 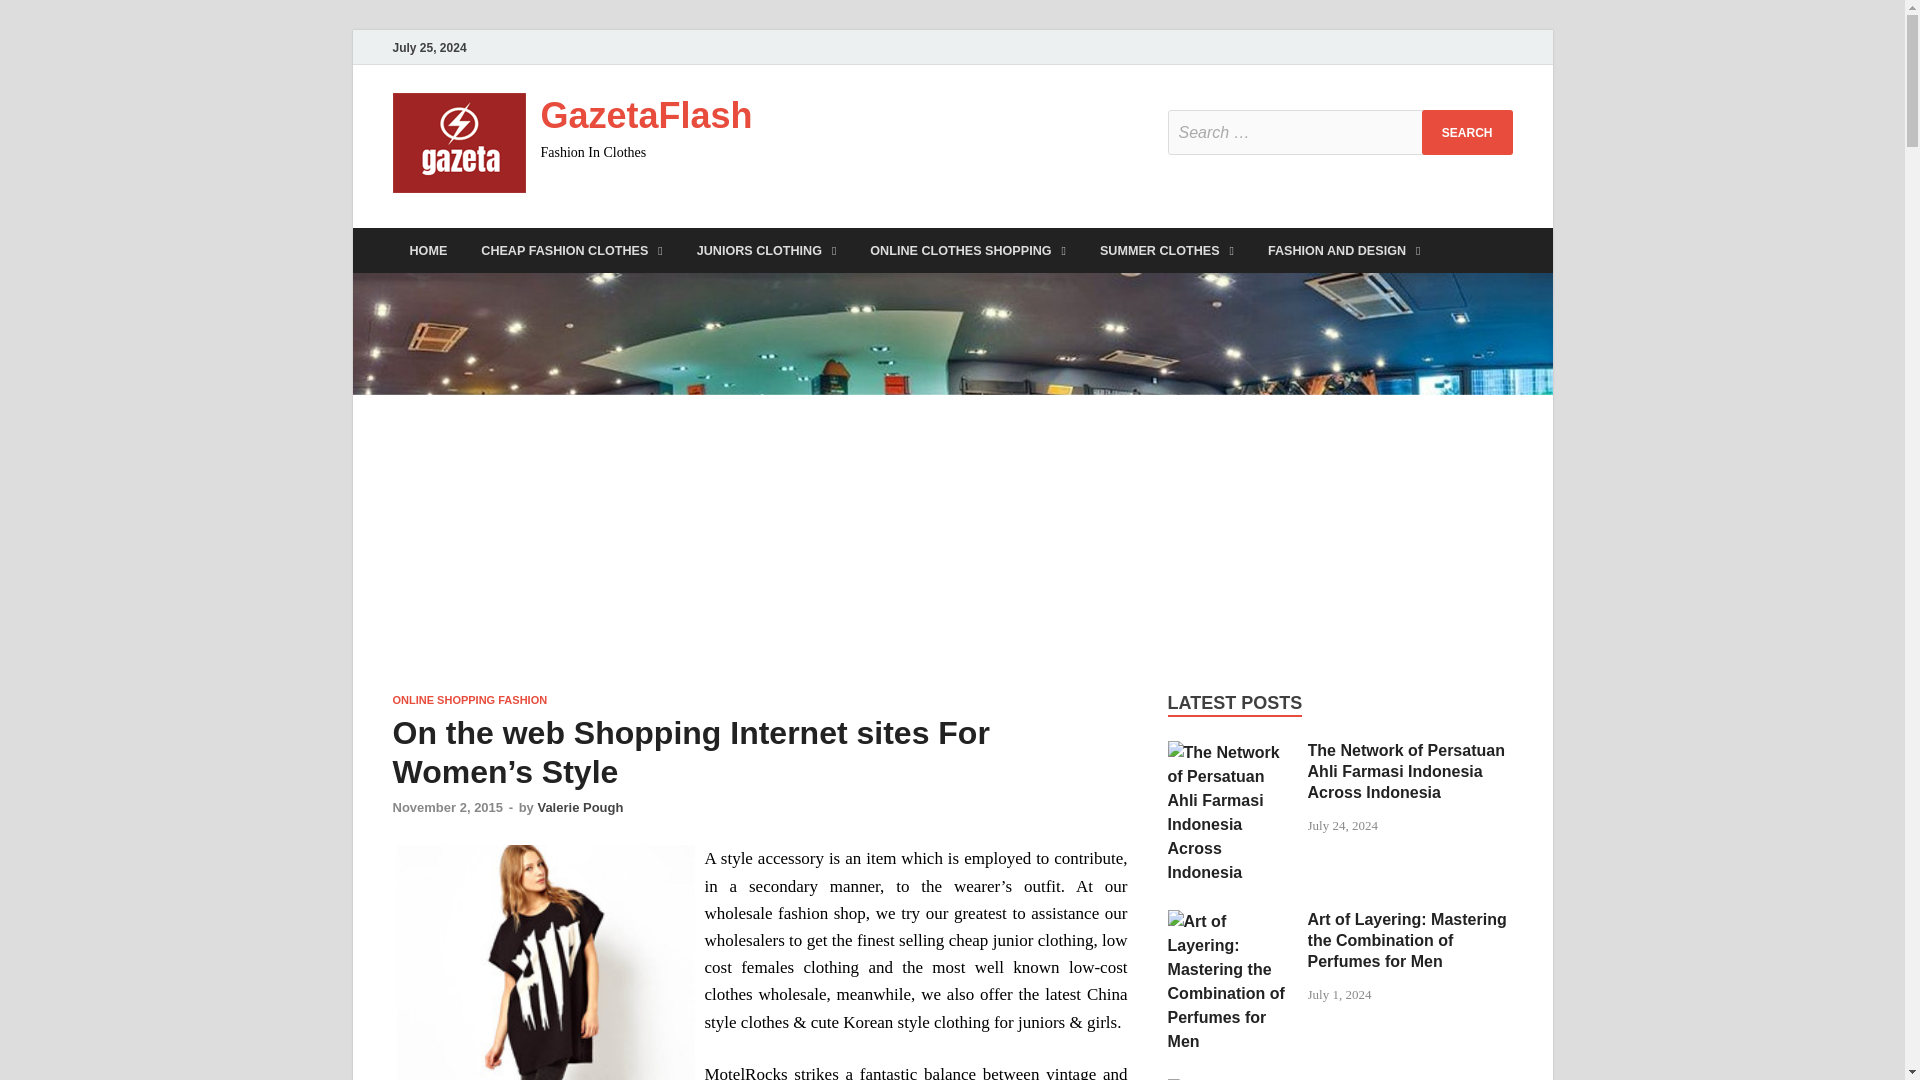 What do you see at coordinates (1166, 250) in the screenshot?
I see `SUMMER CLOTHES` at bounding box center [1166, 250].